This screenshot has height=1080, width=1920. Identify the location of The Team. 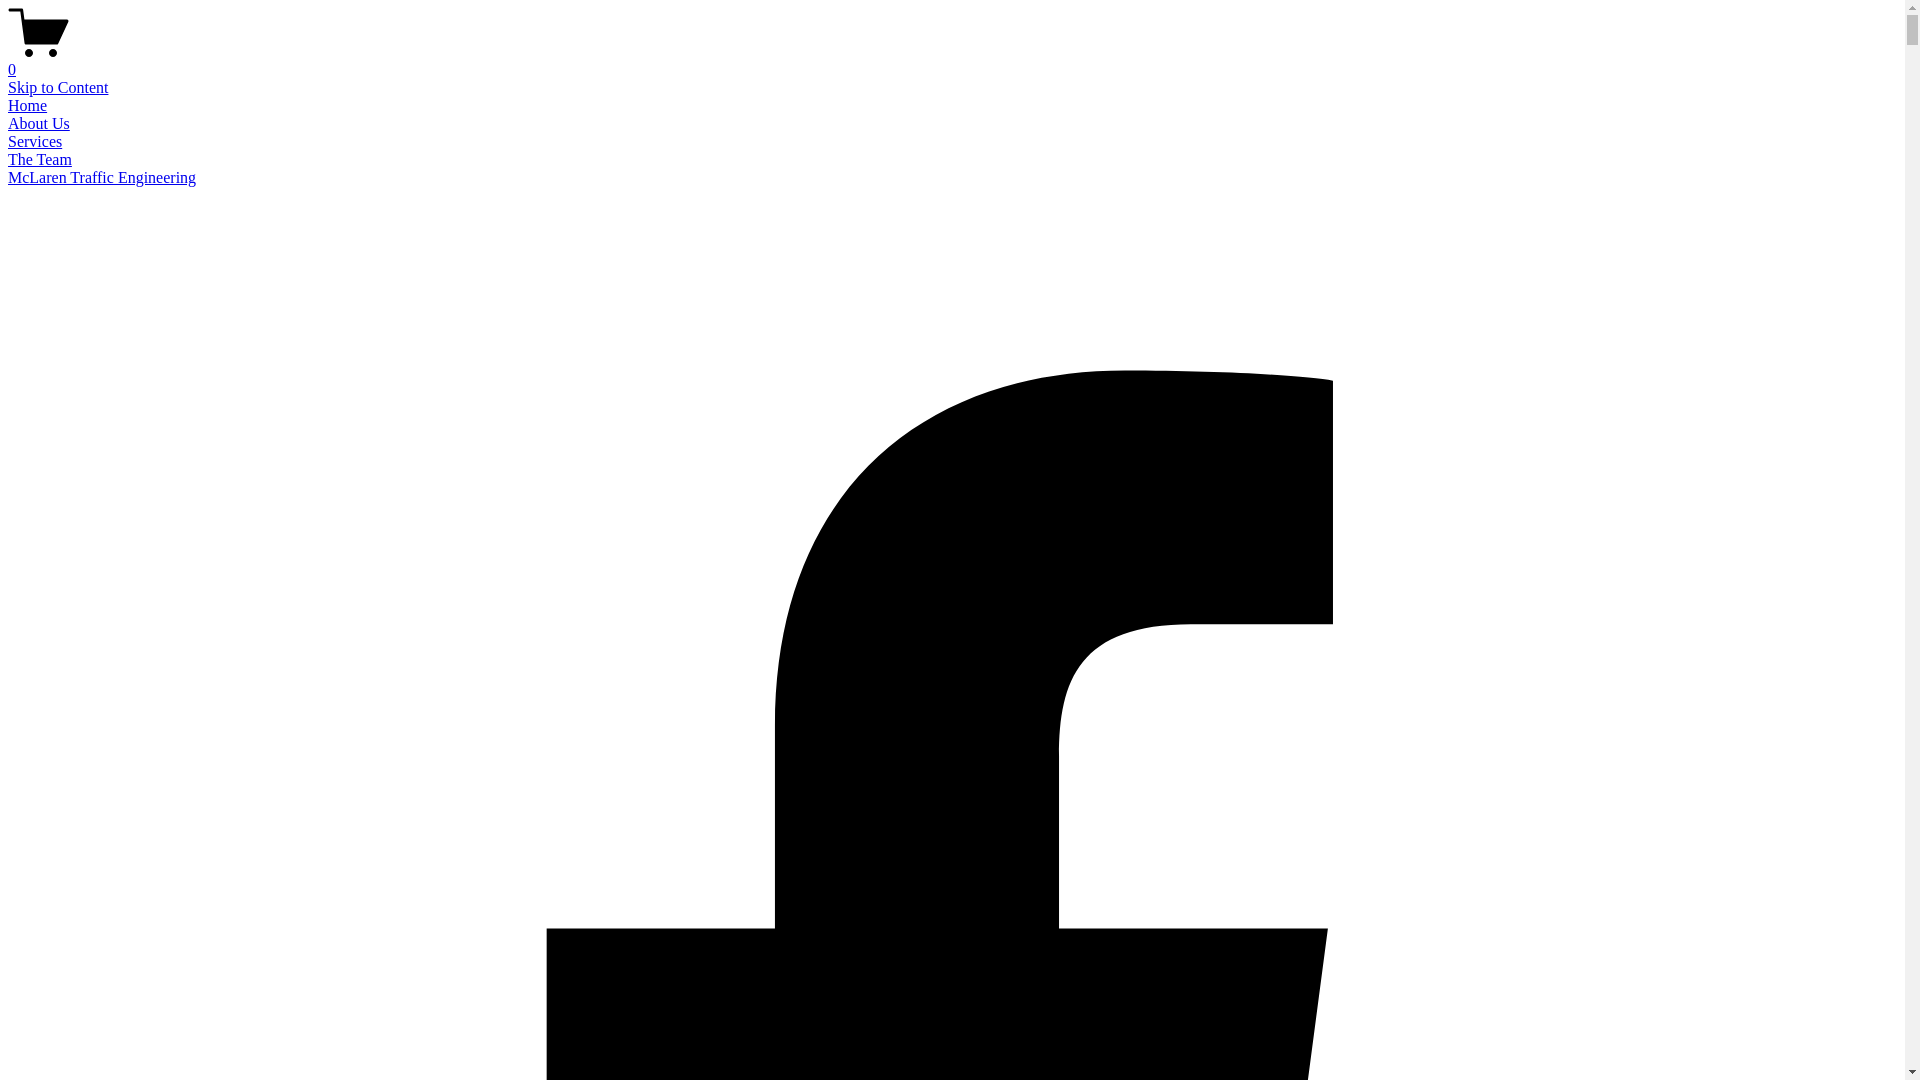
(40, 160).